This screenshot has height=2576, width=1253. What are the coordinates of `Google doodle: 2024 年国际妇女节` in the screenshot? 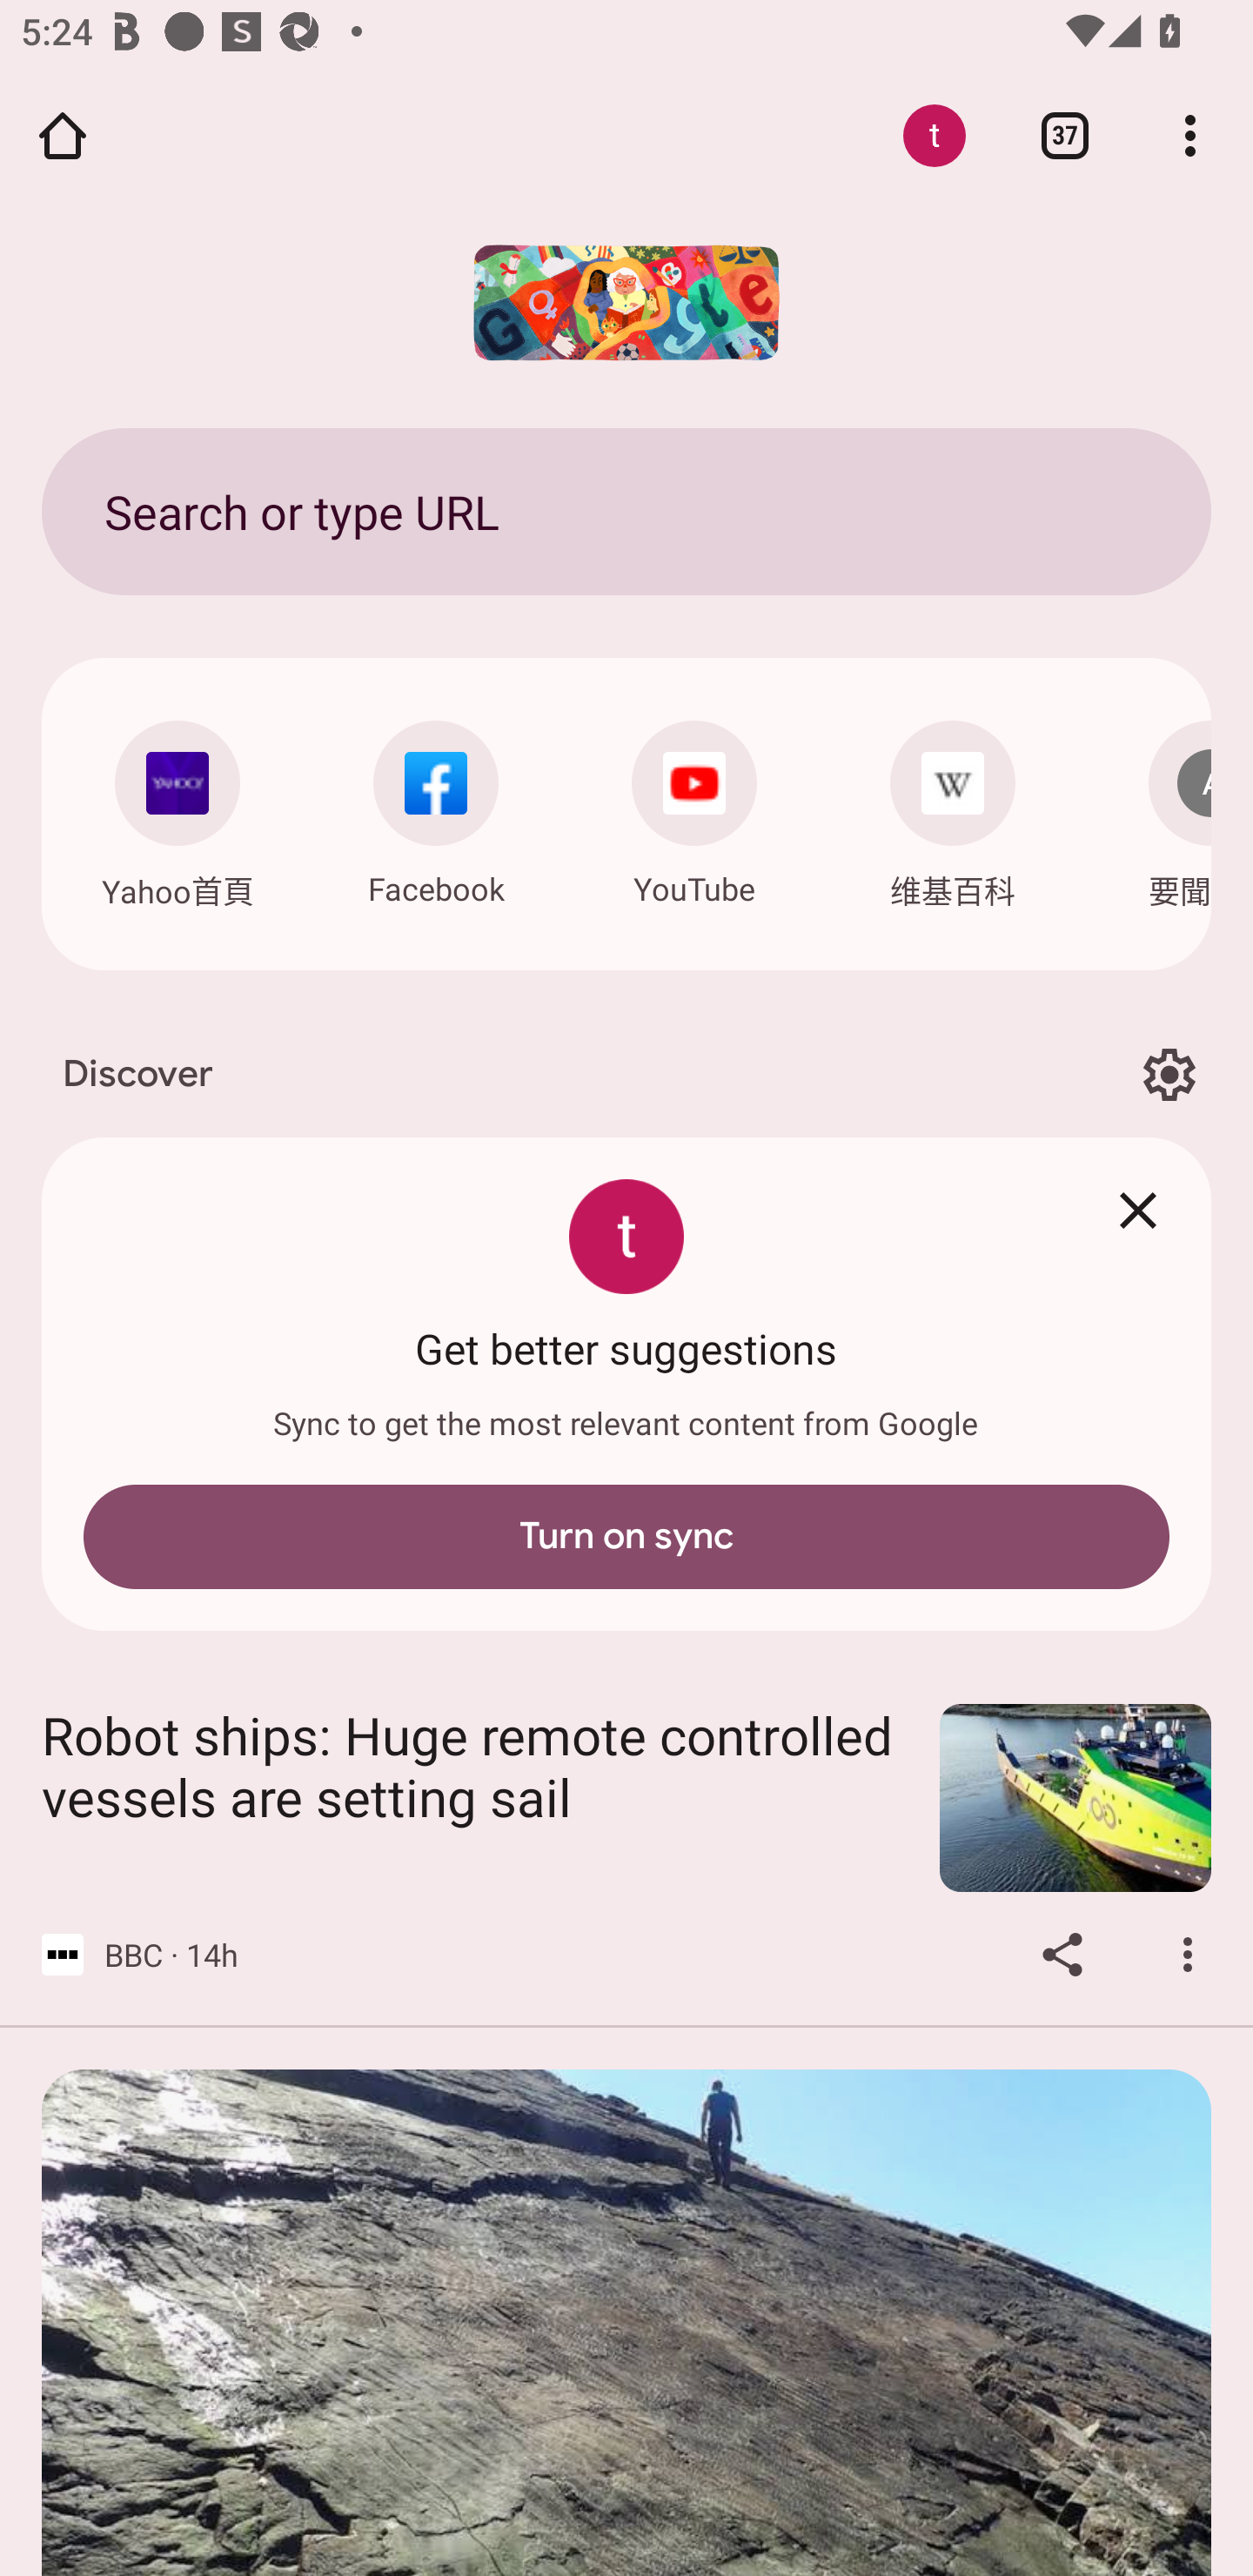 It's located at (626, 303).